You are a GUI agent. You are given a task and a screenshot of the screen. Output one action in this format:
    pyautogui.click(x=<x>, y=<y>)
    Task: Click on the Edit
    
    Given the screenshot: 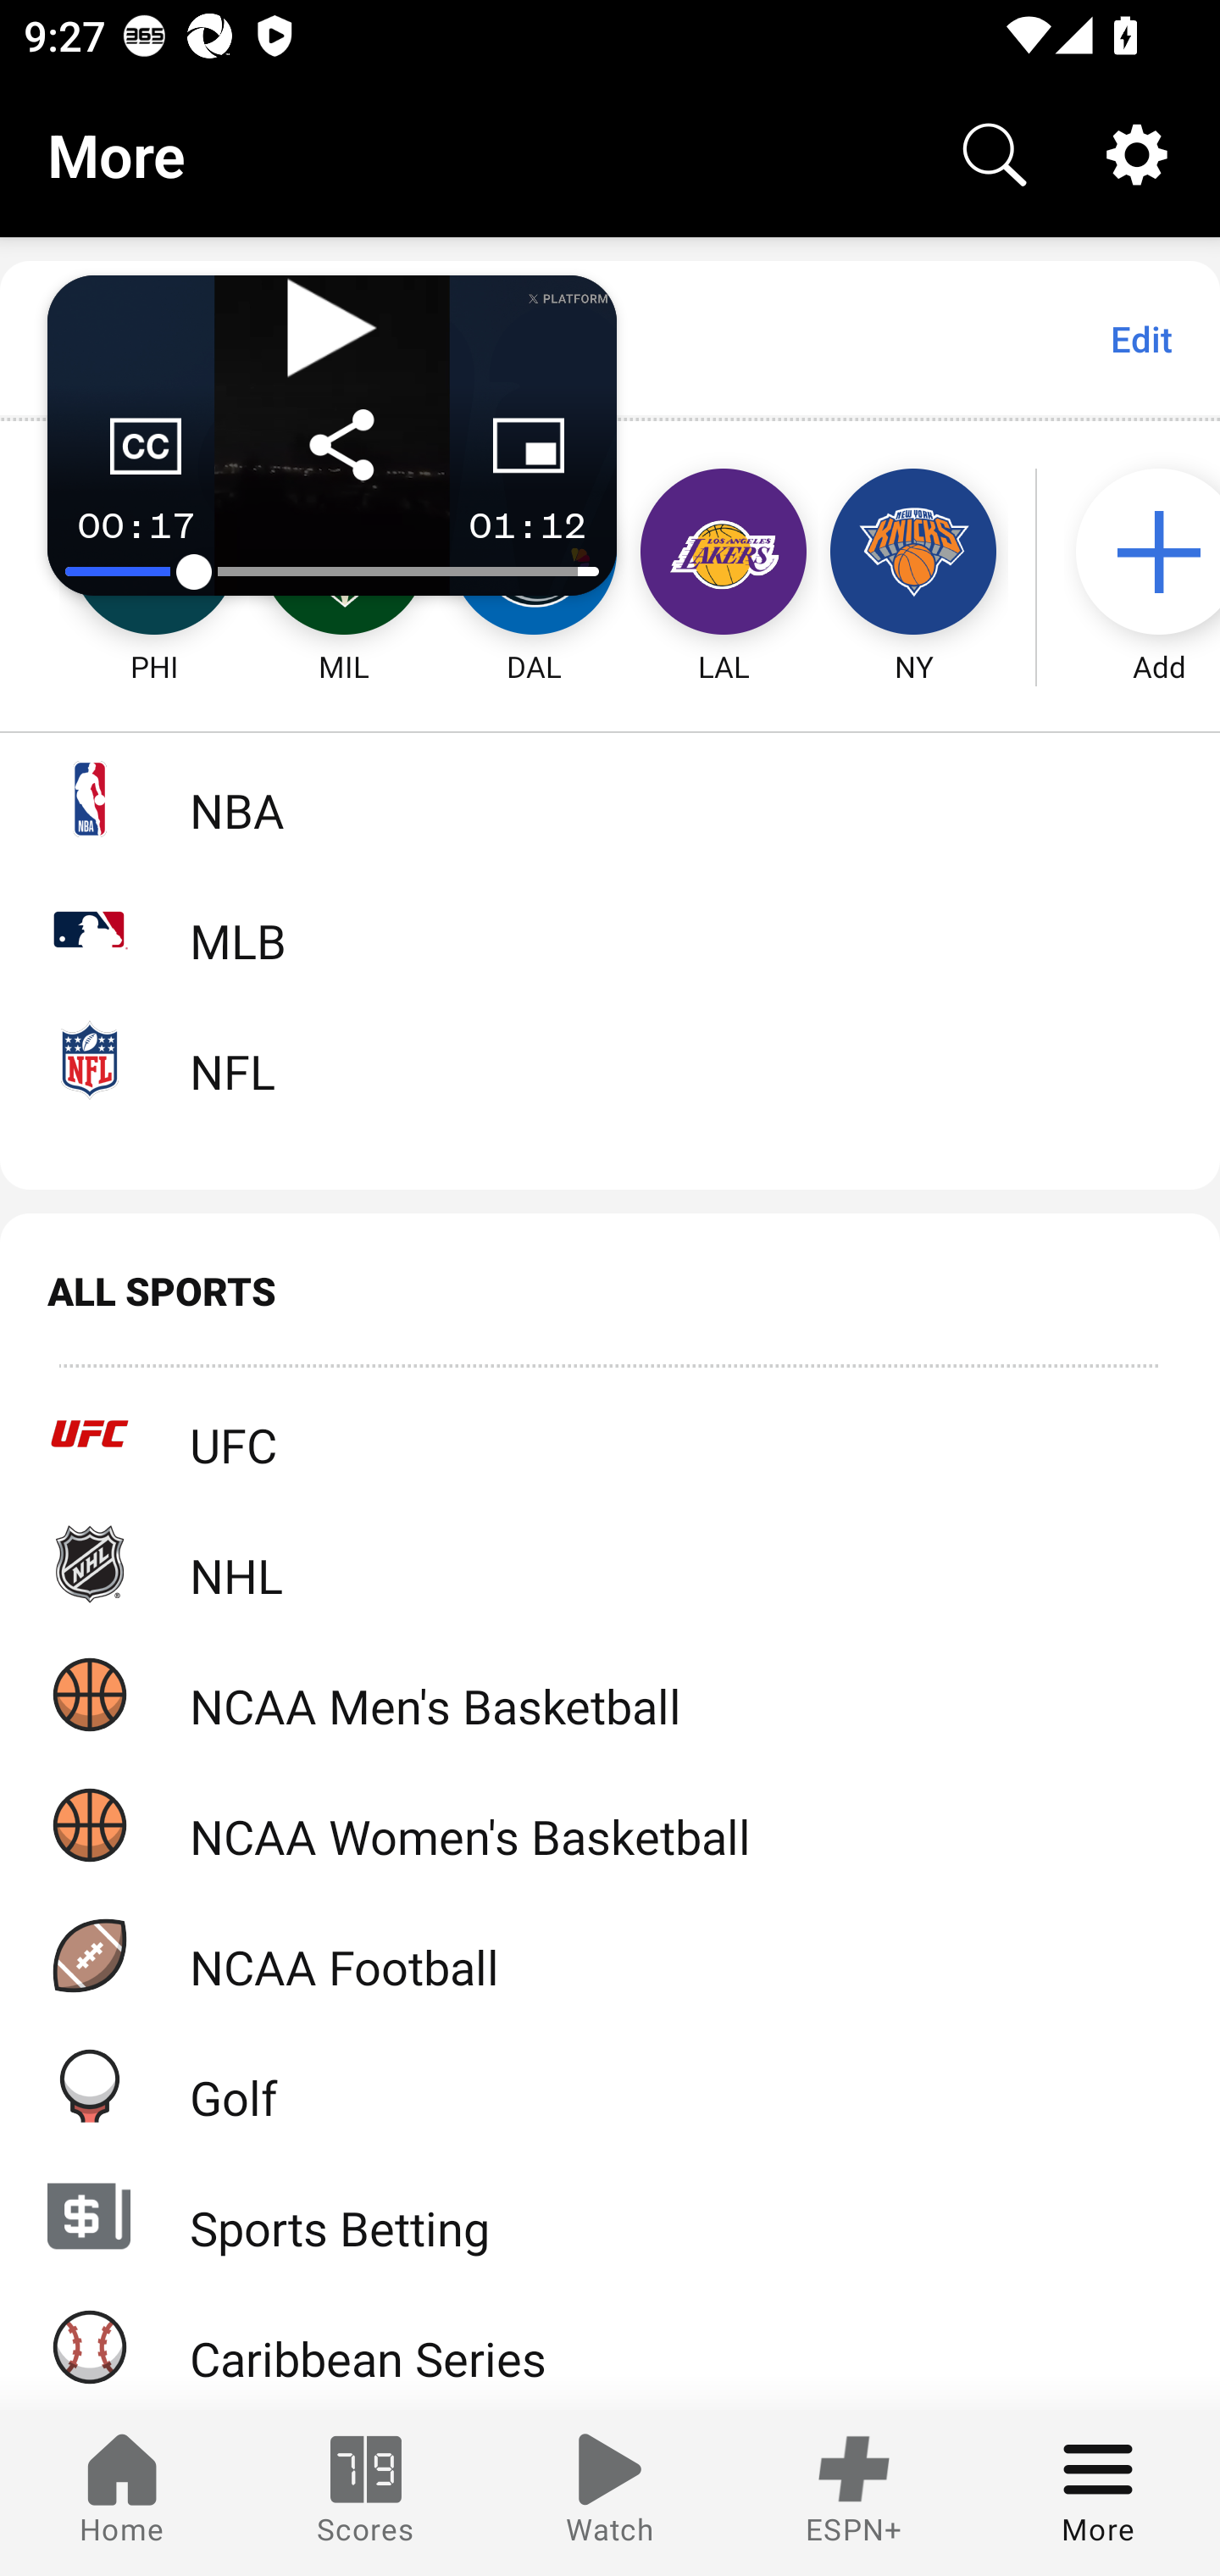 What is the action you would take?
    pyautogui.click(x=1140, y=339)
    